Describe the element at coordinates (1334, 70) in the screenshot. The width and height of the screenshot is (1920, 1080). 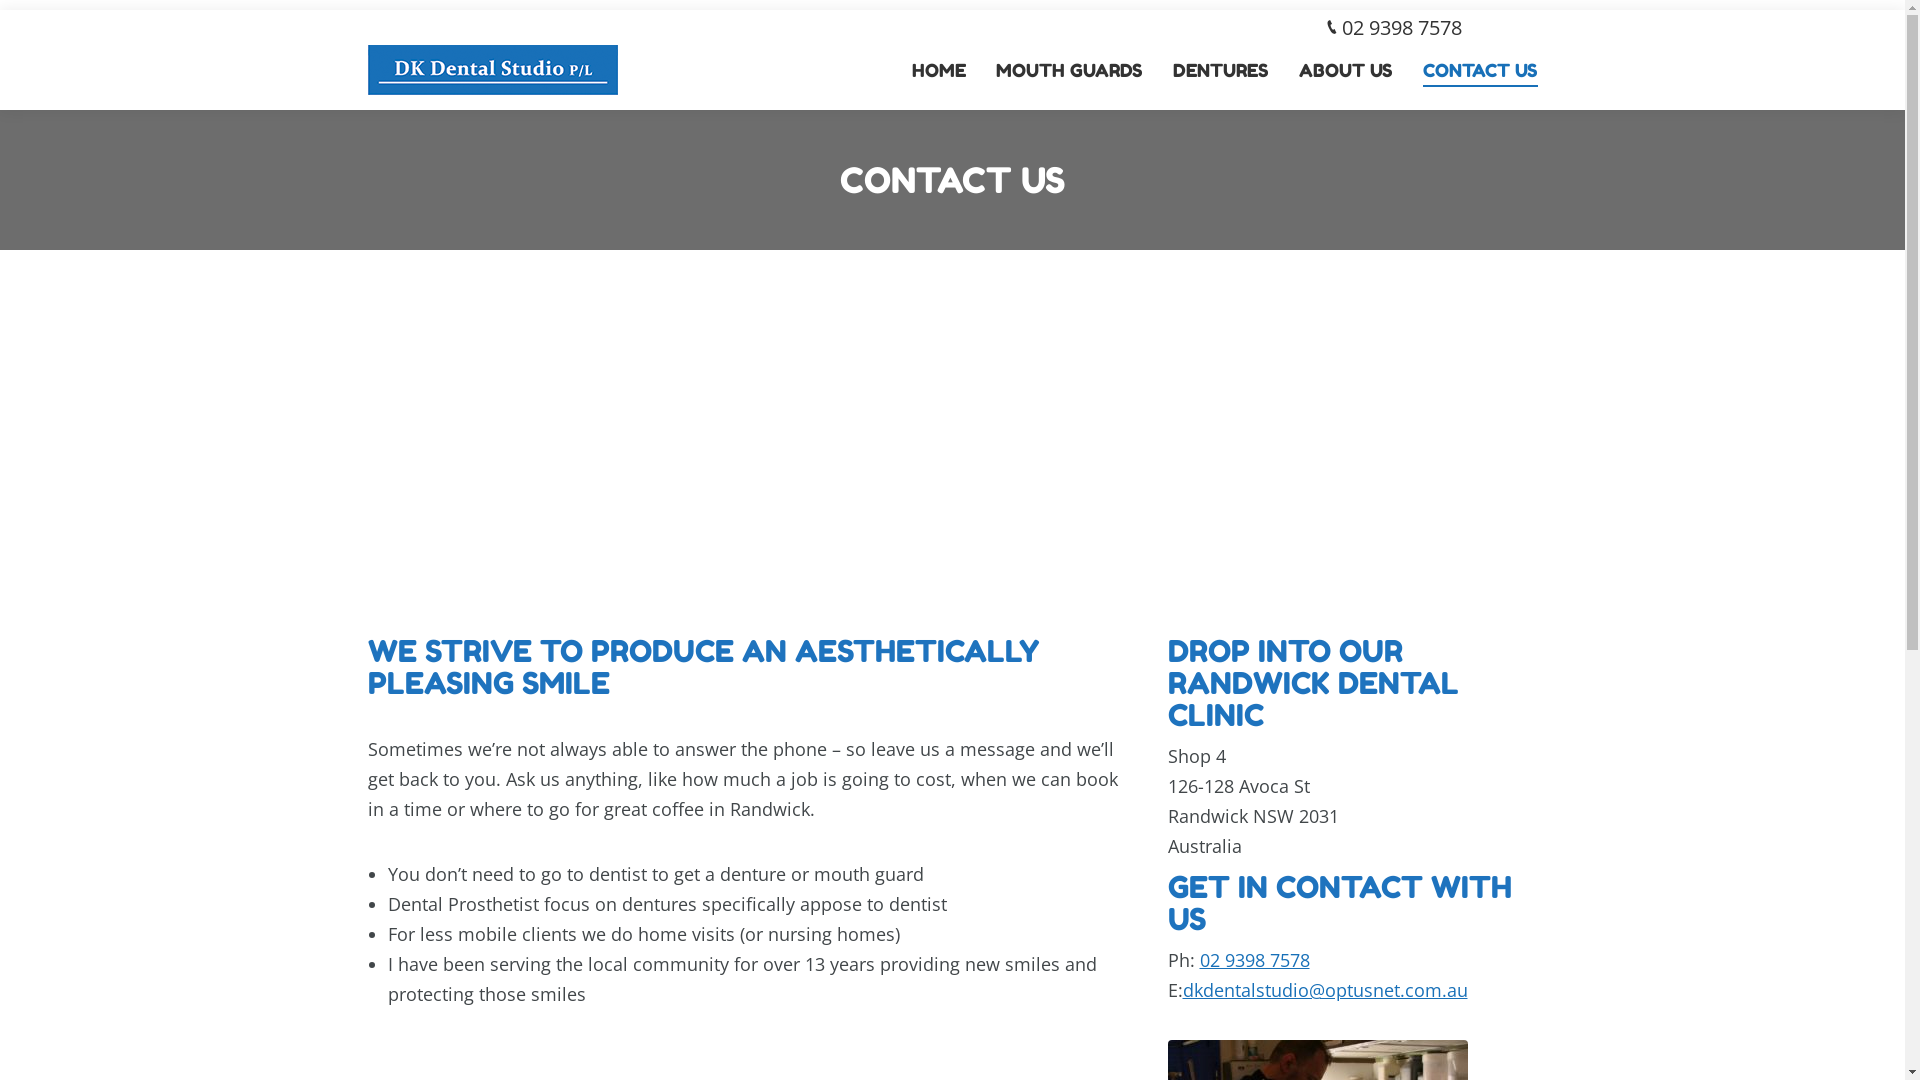
I see `ABOUT US` at that location.